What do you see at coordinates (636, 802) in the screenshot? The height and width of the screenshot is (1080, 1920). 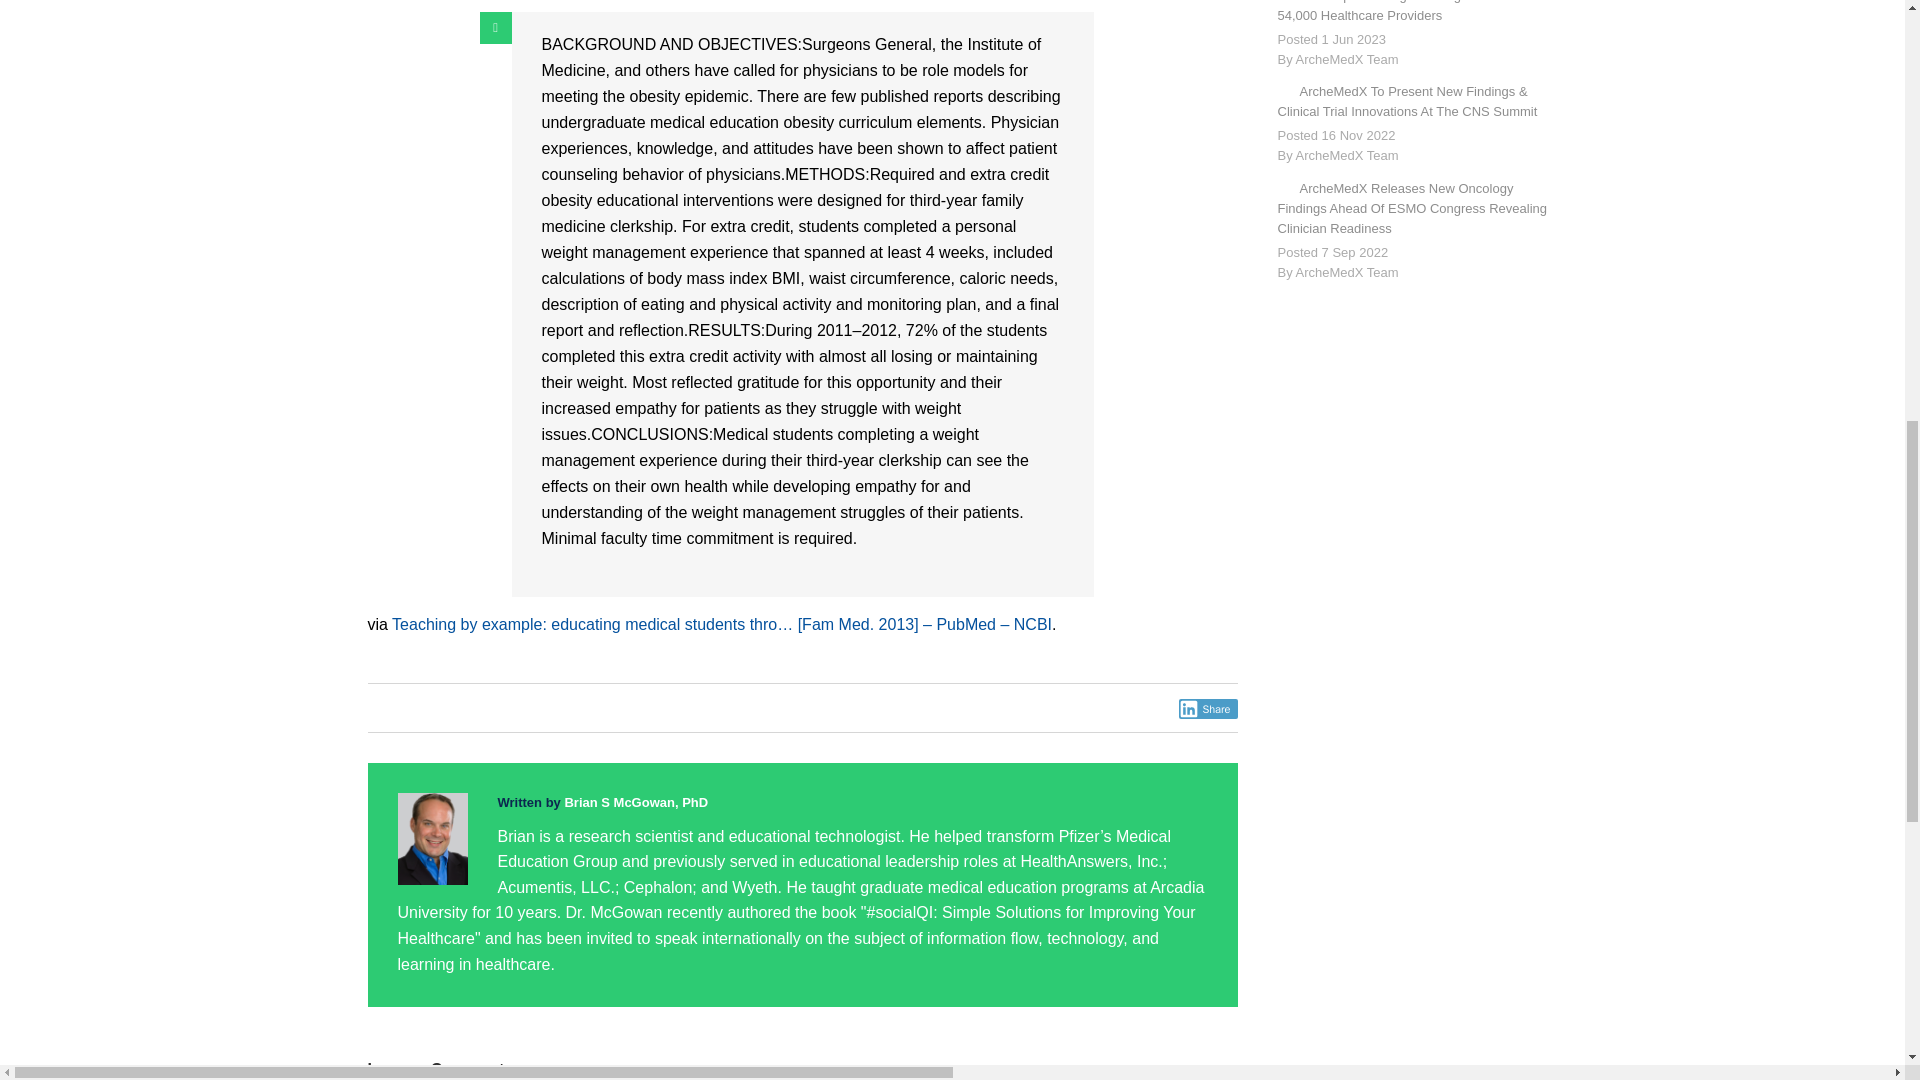 I see `Posts by Brian S McGowan, PhD` at bounding box center [636, 802].